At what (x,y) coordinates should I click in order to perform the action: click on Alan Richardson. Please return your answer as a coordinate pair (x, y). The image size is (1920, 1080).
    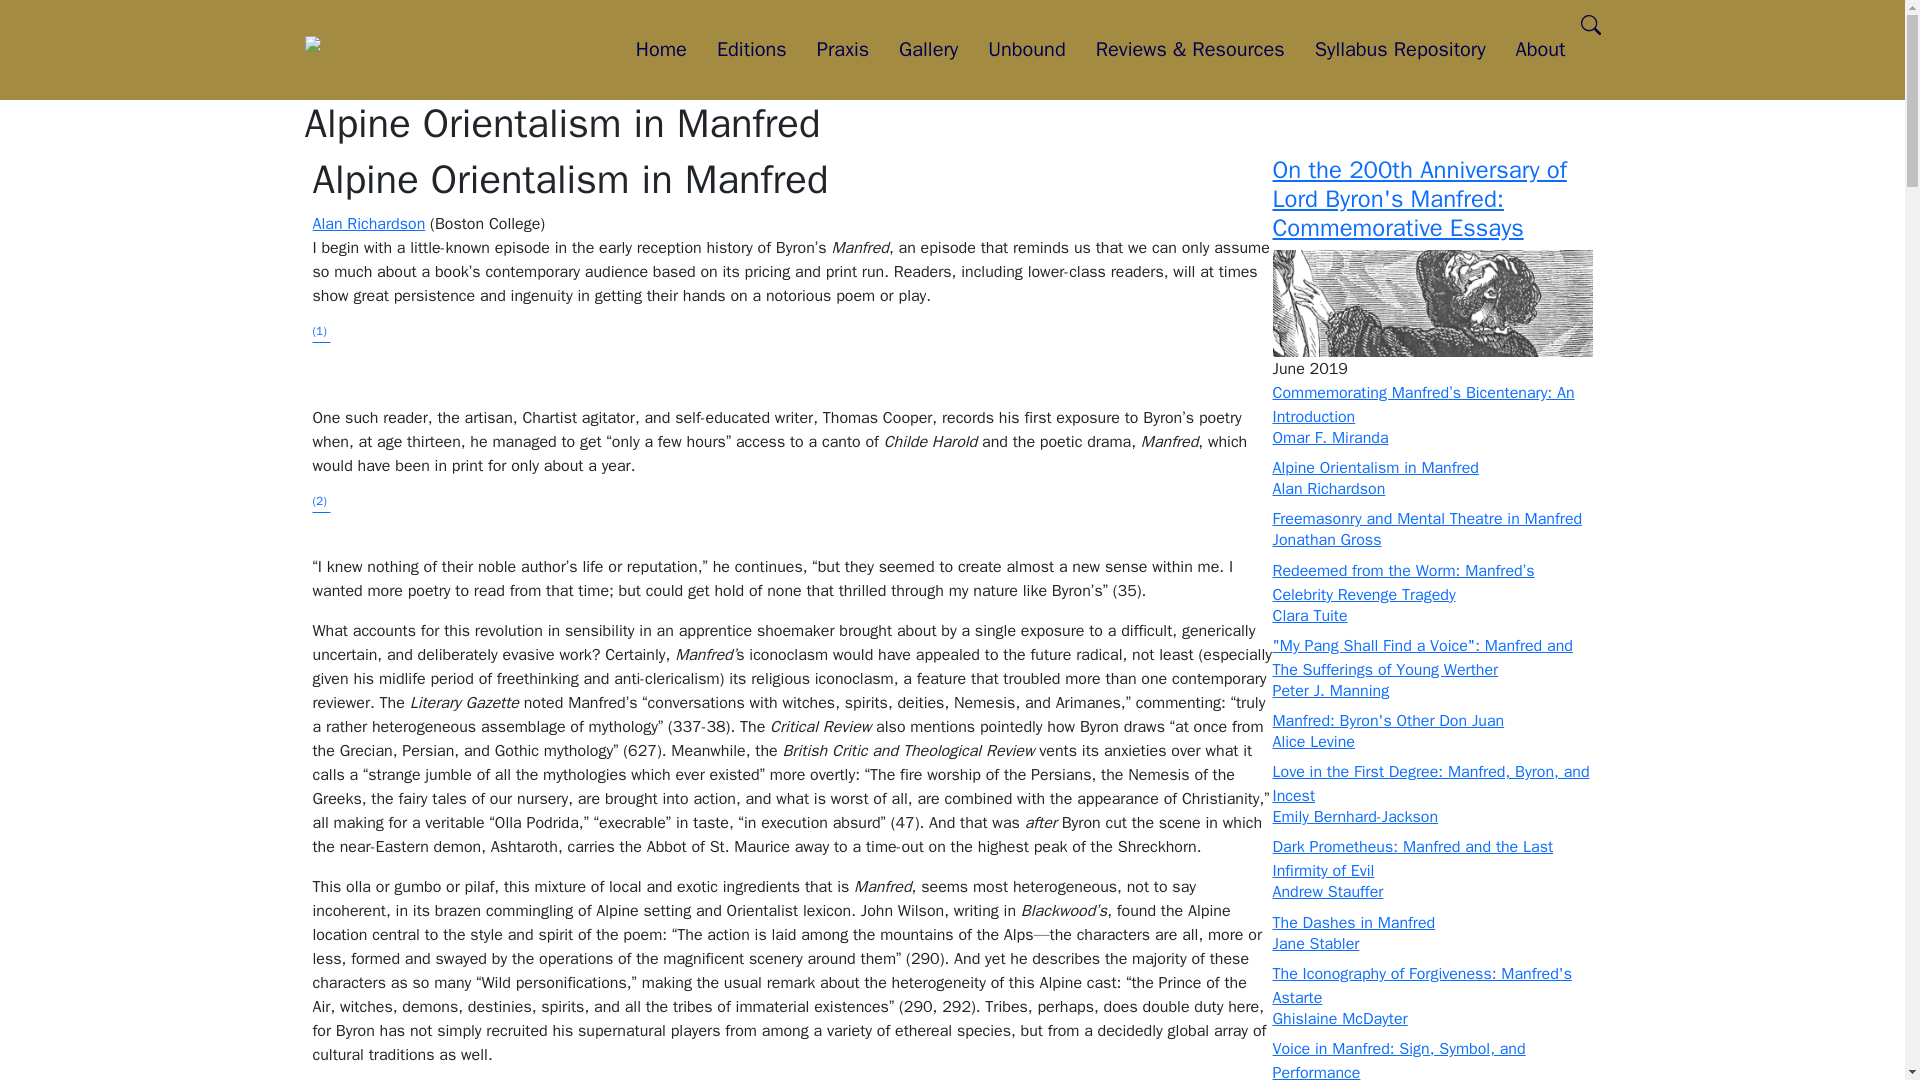
    Looking at the image, I should click on (368, 224).